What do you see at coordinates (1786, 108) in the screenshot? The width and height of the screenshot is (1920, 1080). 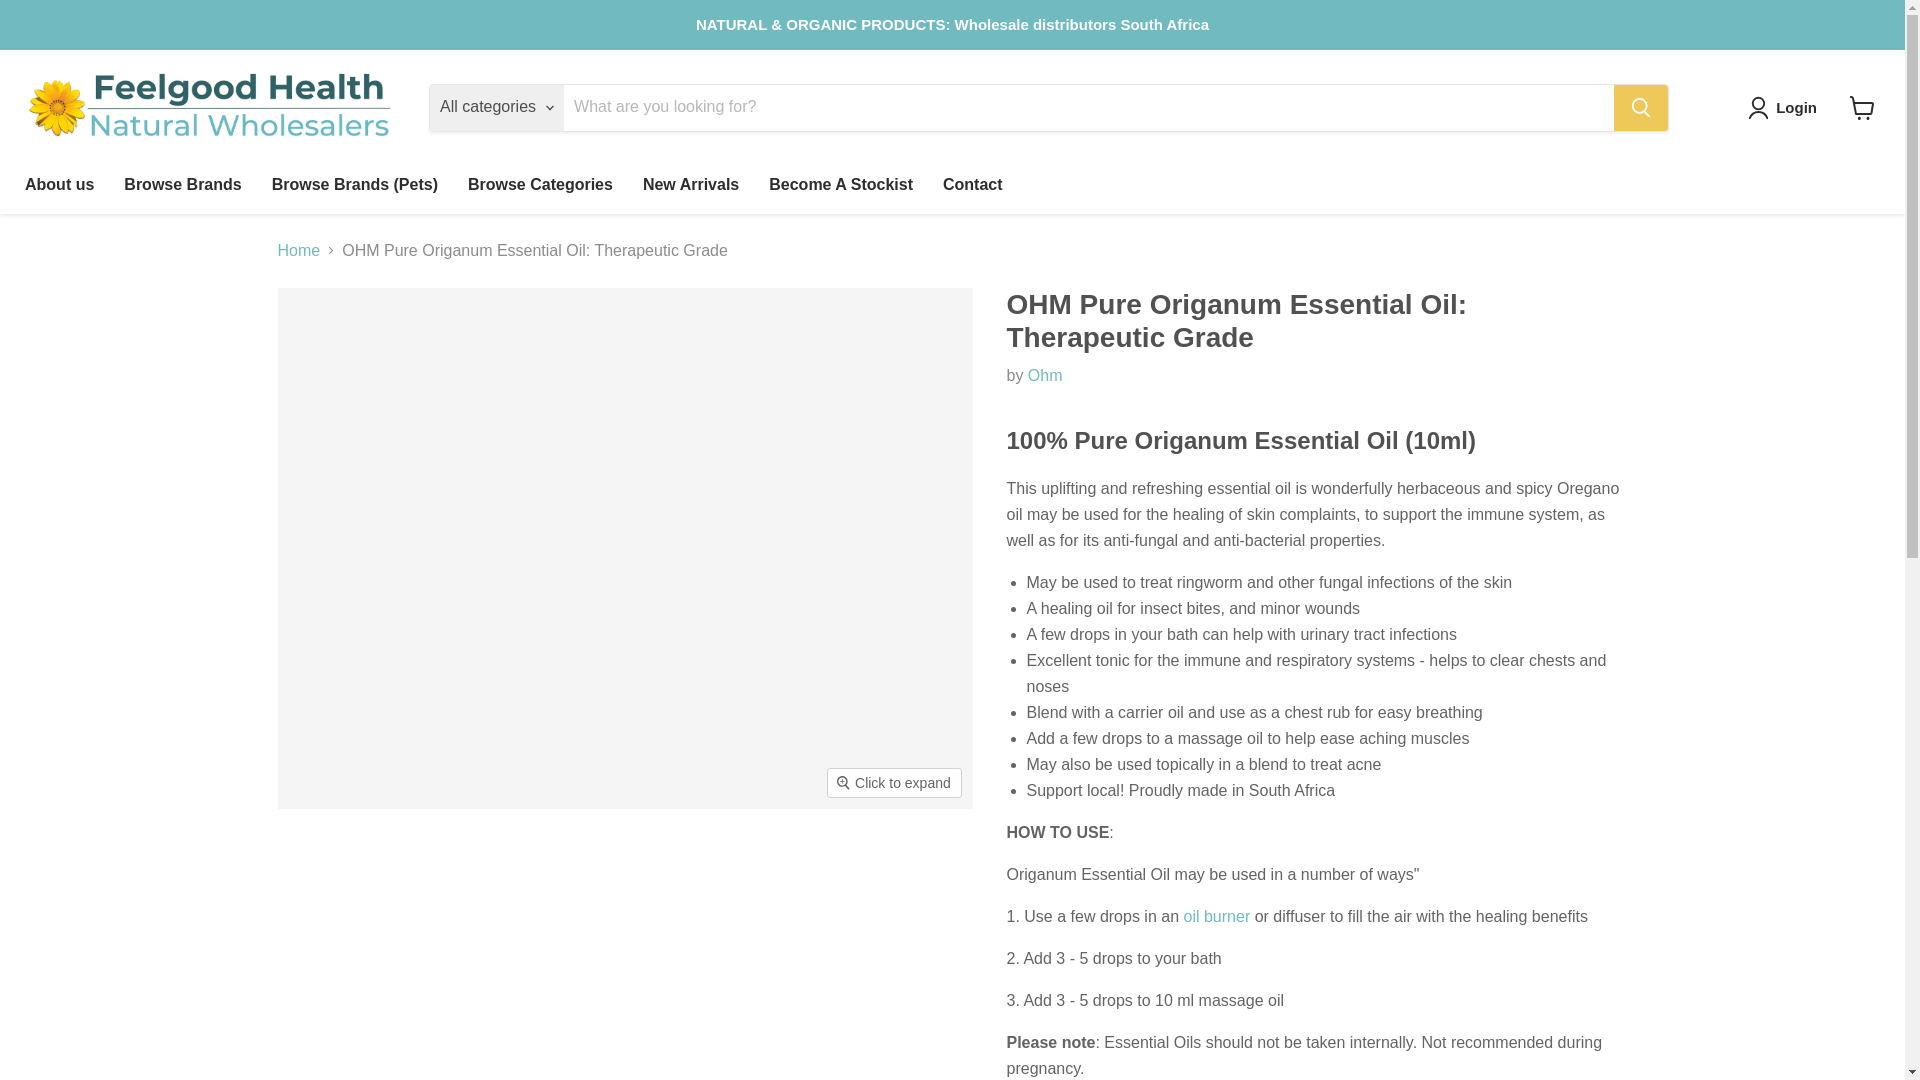 I see `Login` at bounding box center [1786, 108].